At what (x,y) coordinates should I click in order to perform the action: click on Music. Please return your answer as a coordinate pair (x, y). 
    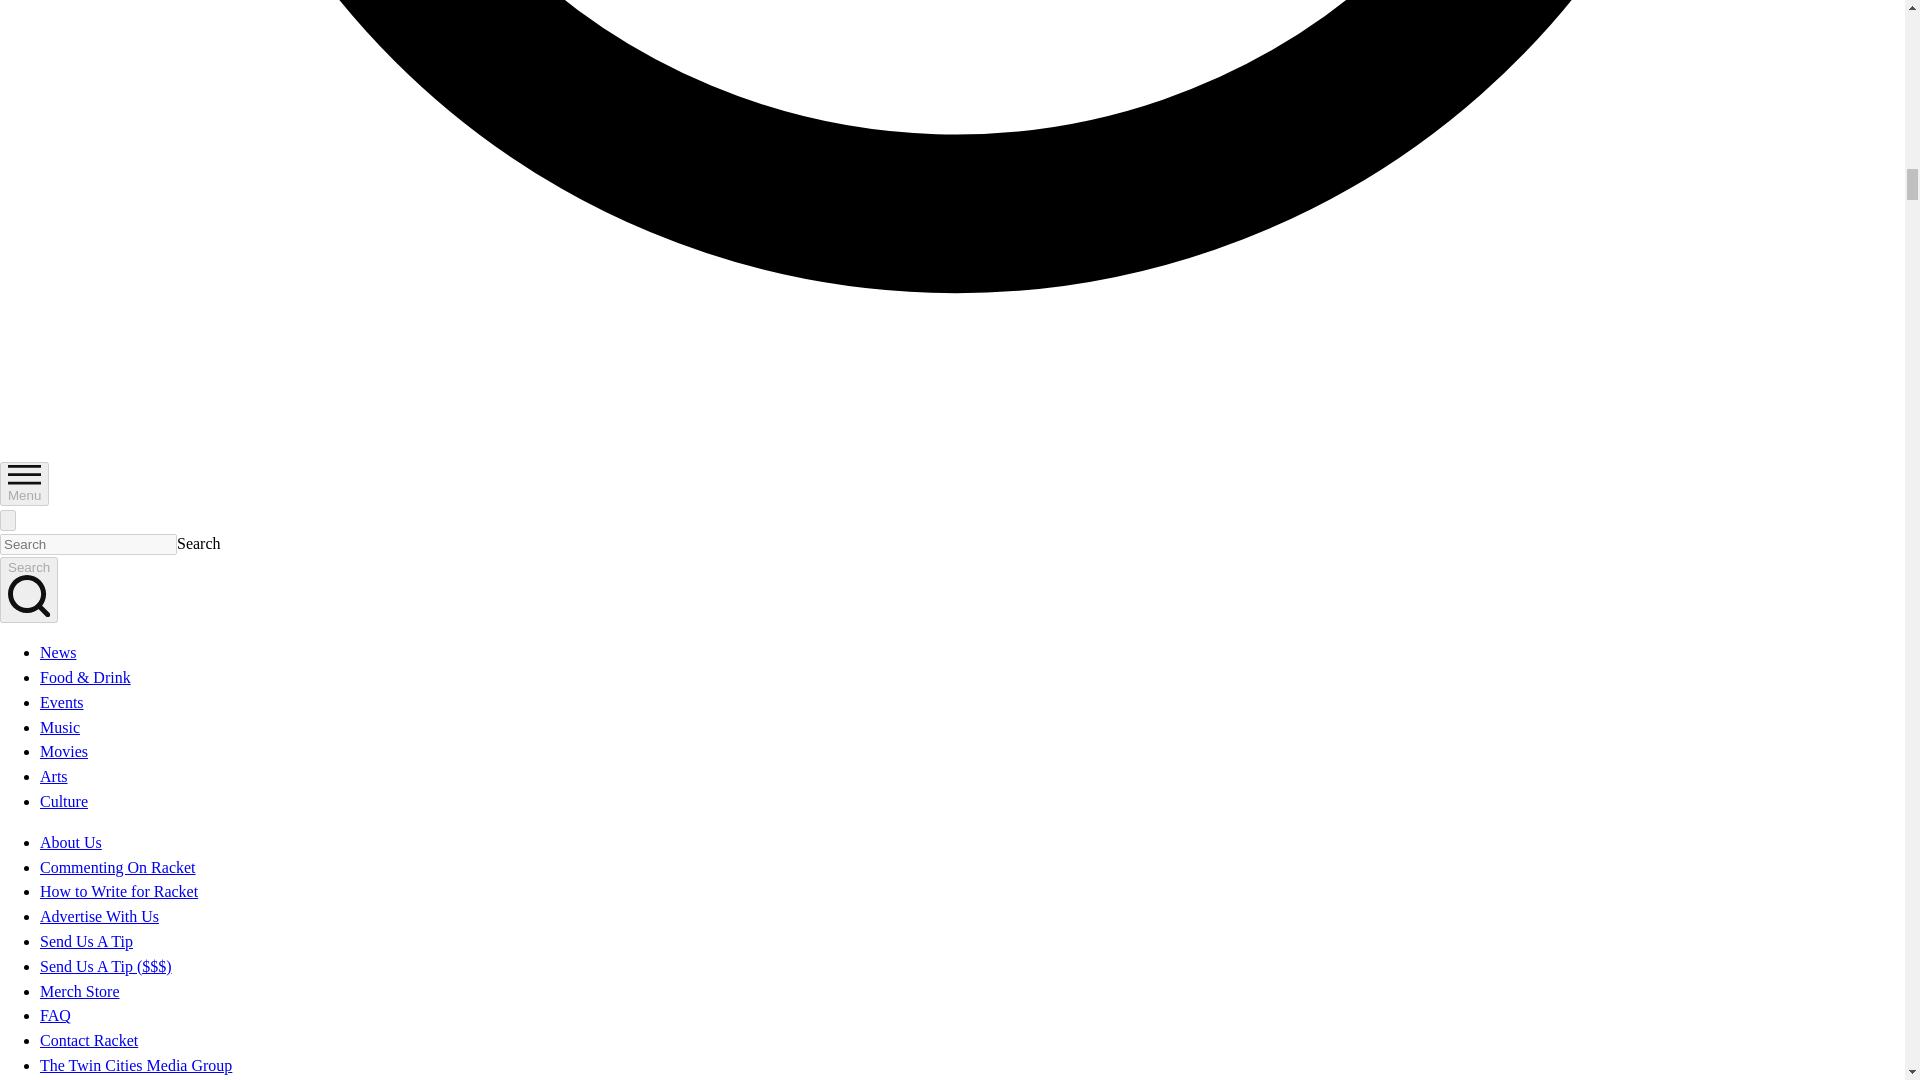
    Looking at the image, I should click on (60, 727).